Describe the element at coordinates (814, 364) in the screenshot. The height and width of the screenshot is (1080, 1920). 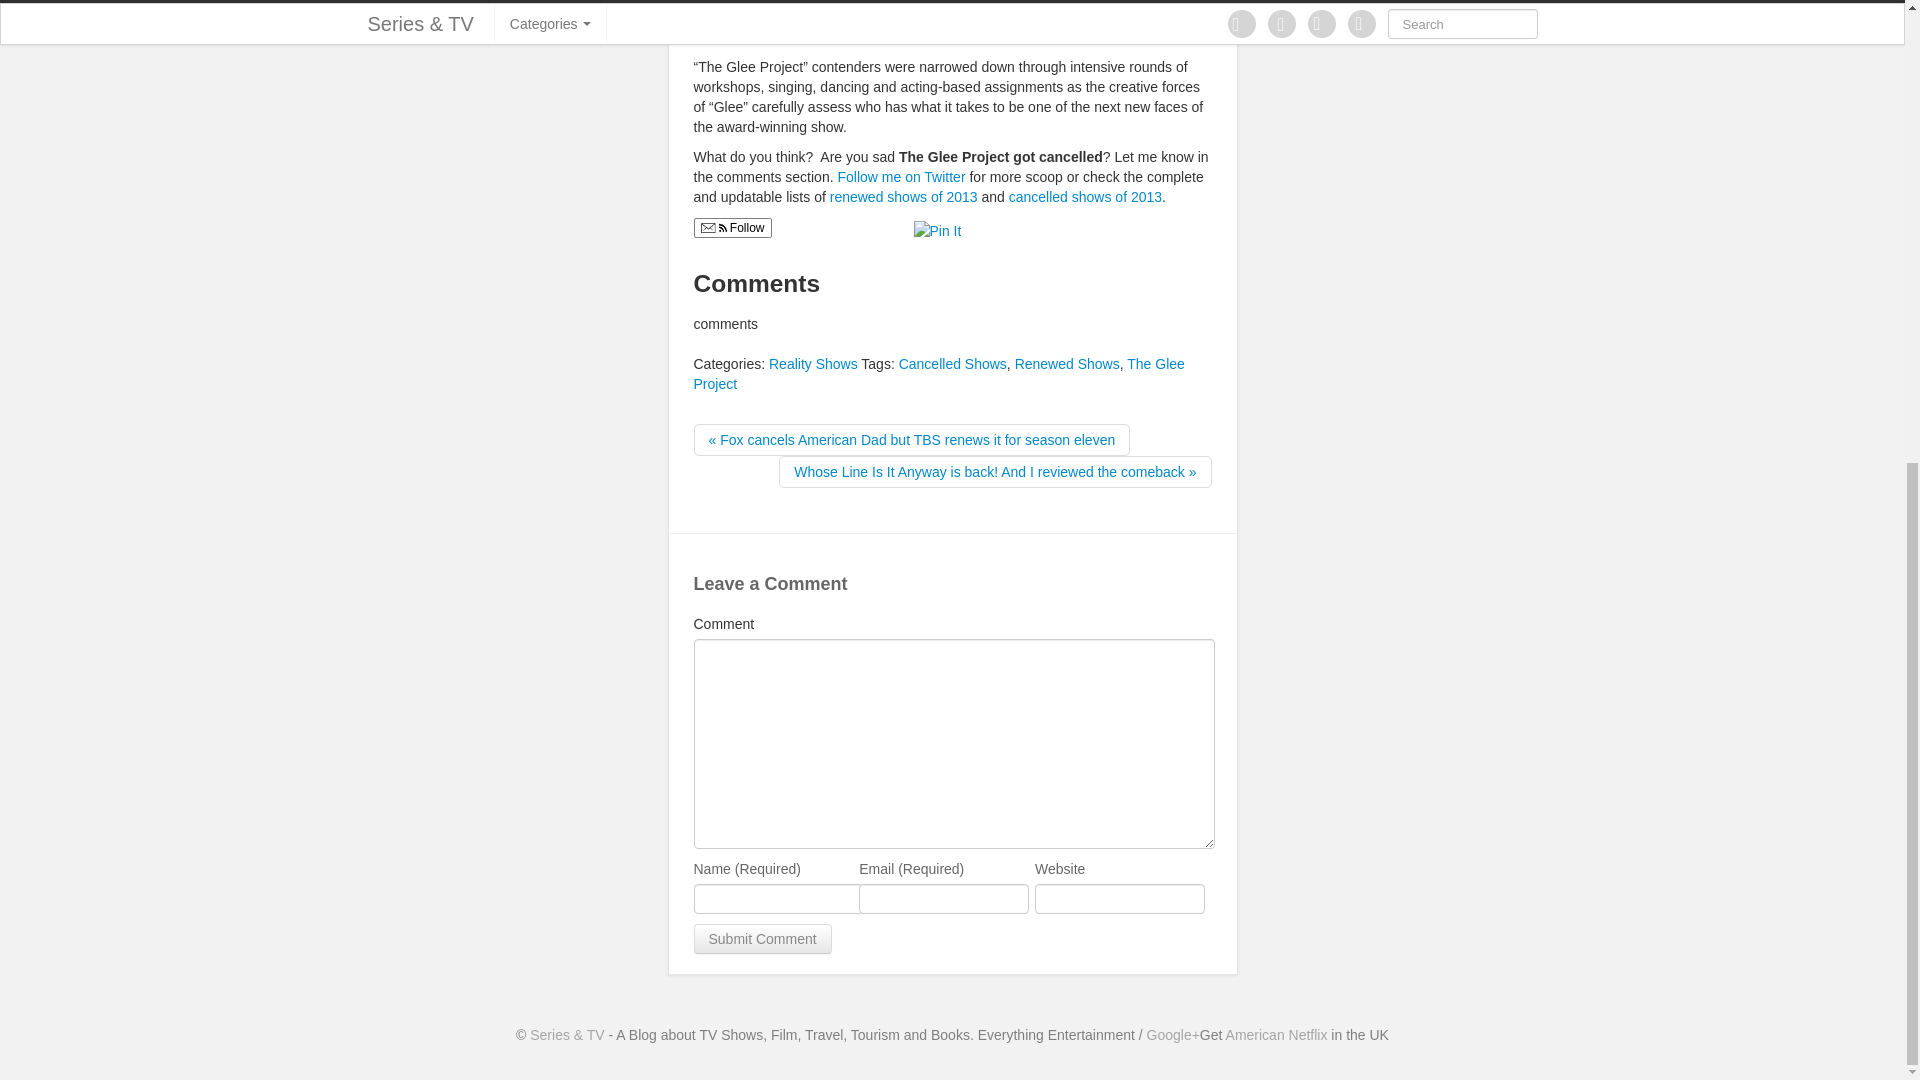
I see `Reality Shows` at that location.